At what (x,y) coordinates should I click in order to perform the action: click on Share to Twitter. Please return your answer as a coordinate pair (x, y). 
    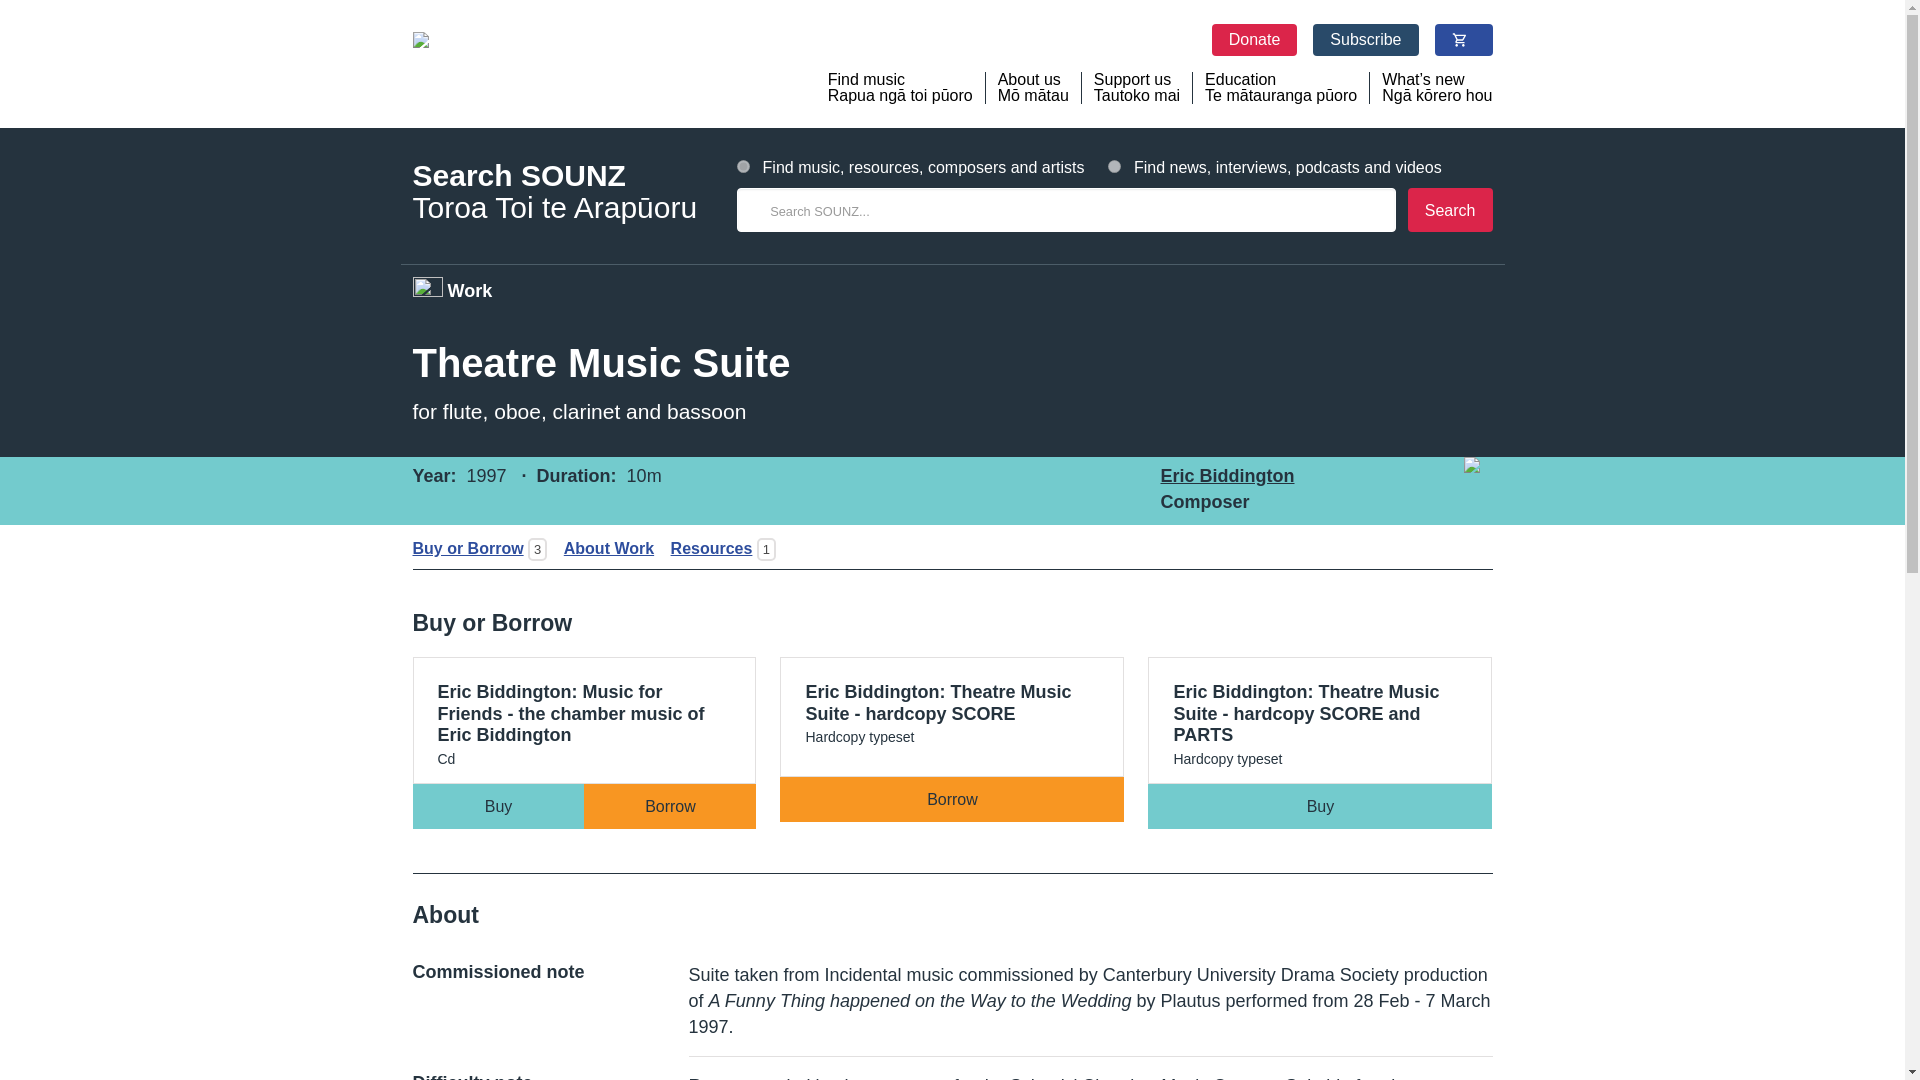
    Looking at the image, I should click on (1440, 544).